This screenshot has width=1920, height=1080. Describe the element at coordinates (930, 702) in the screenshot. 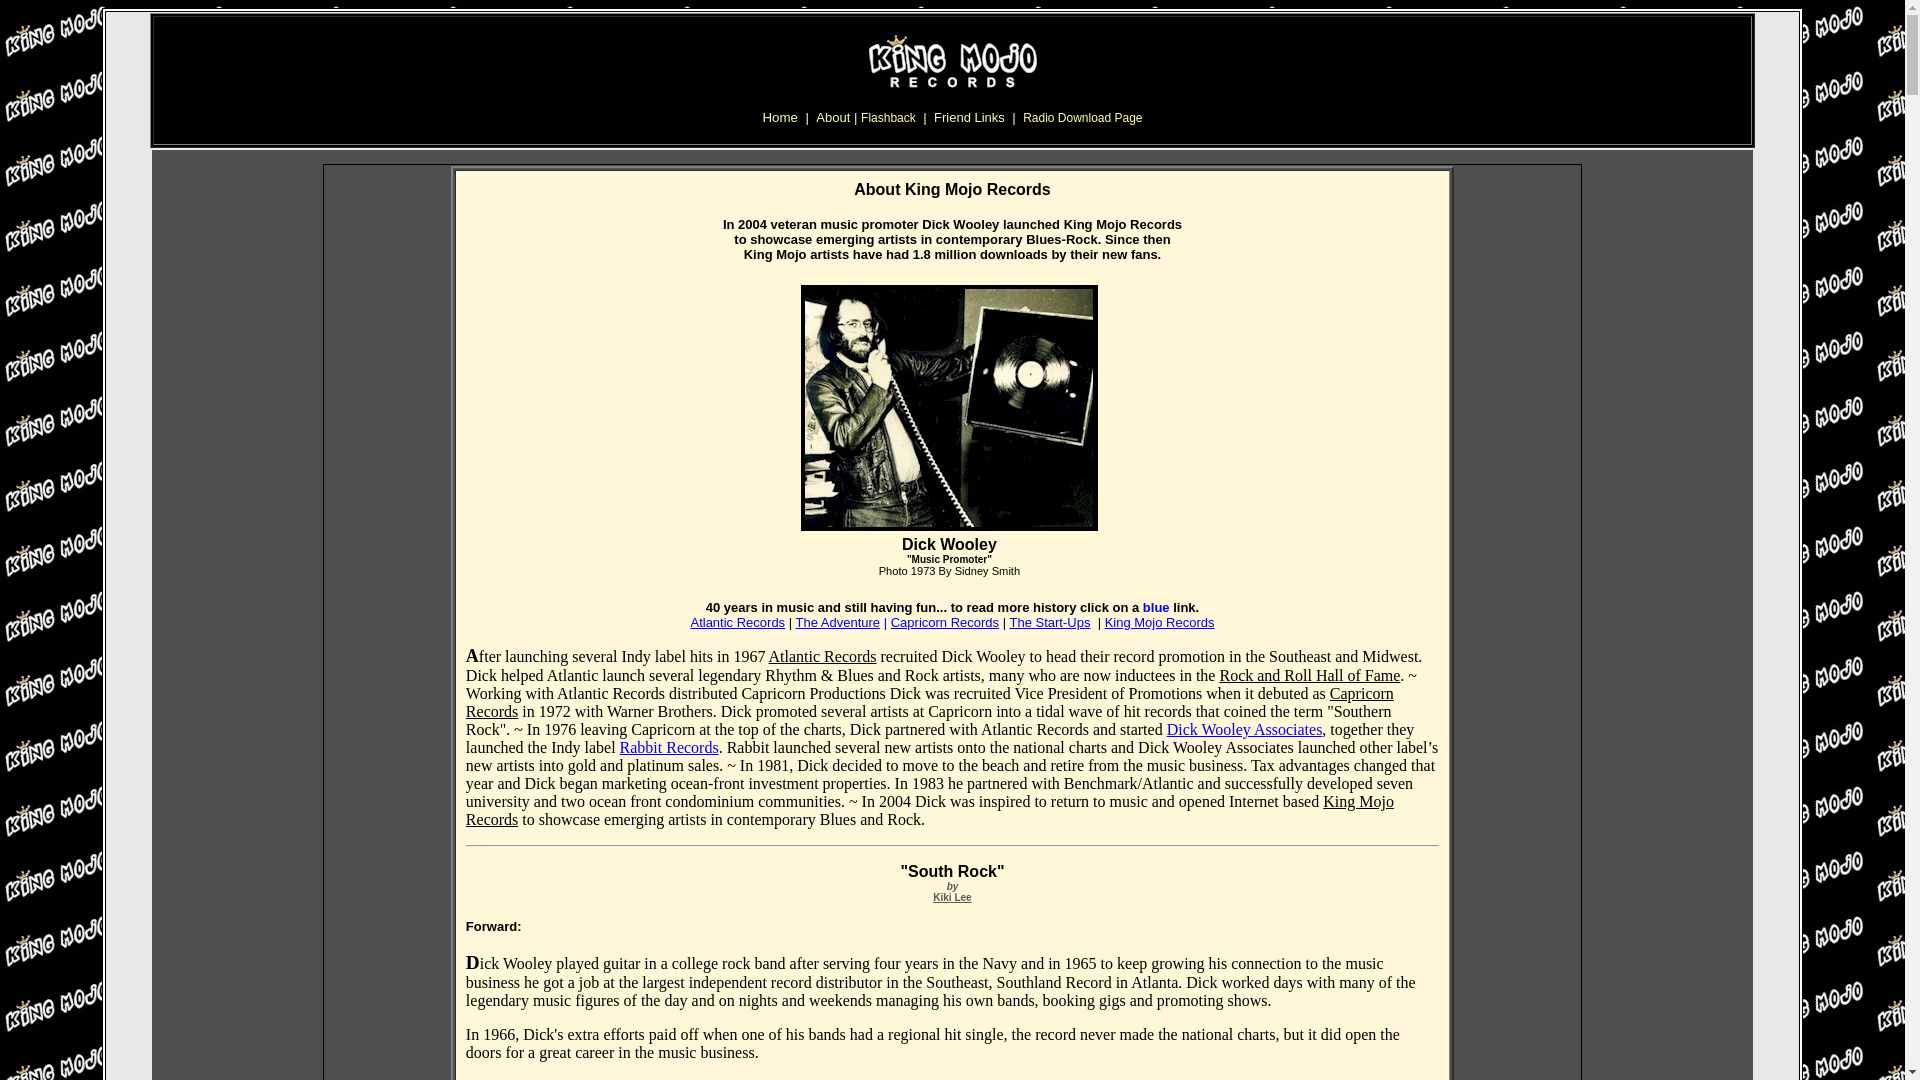

I see `Capricorn Records` at that location.